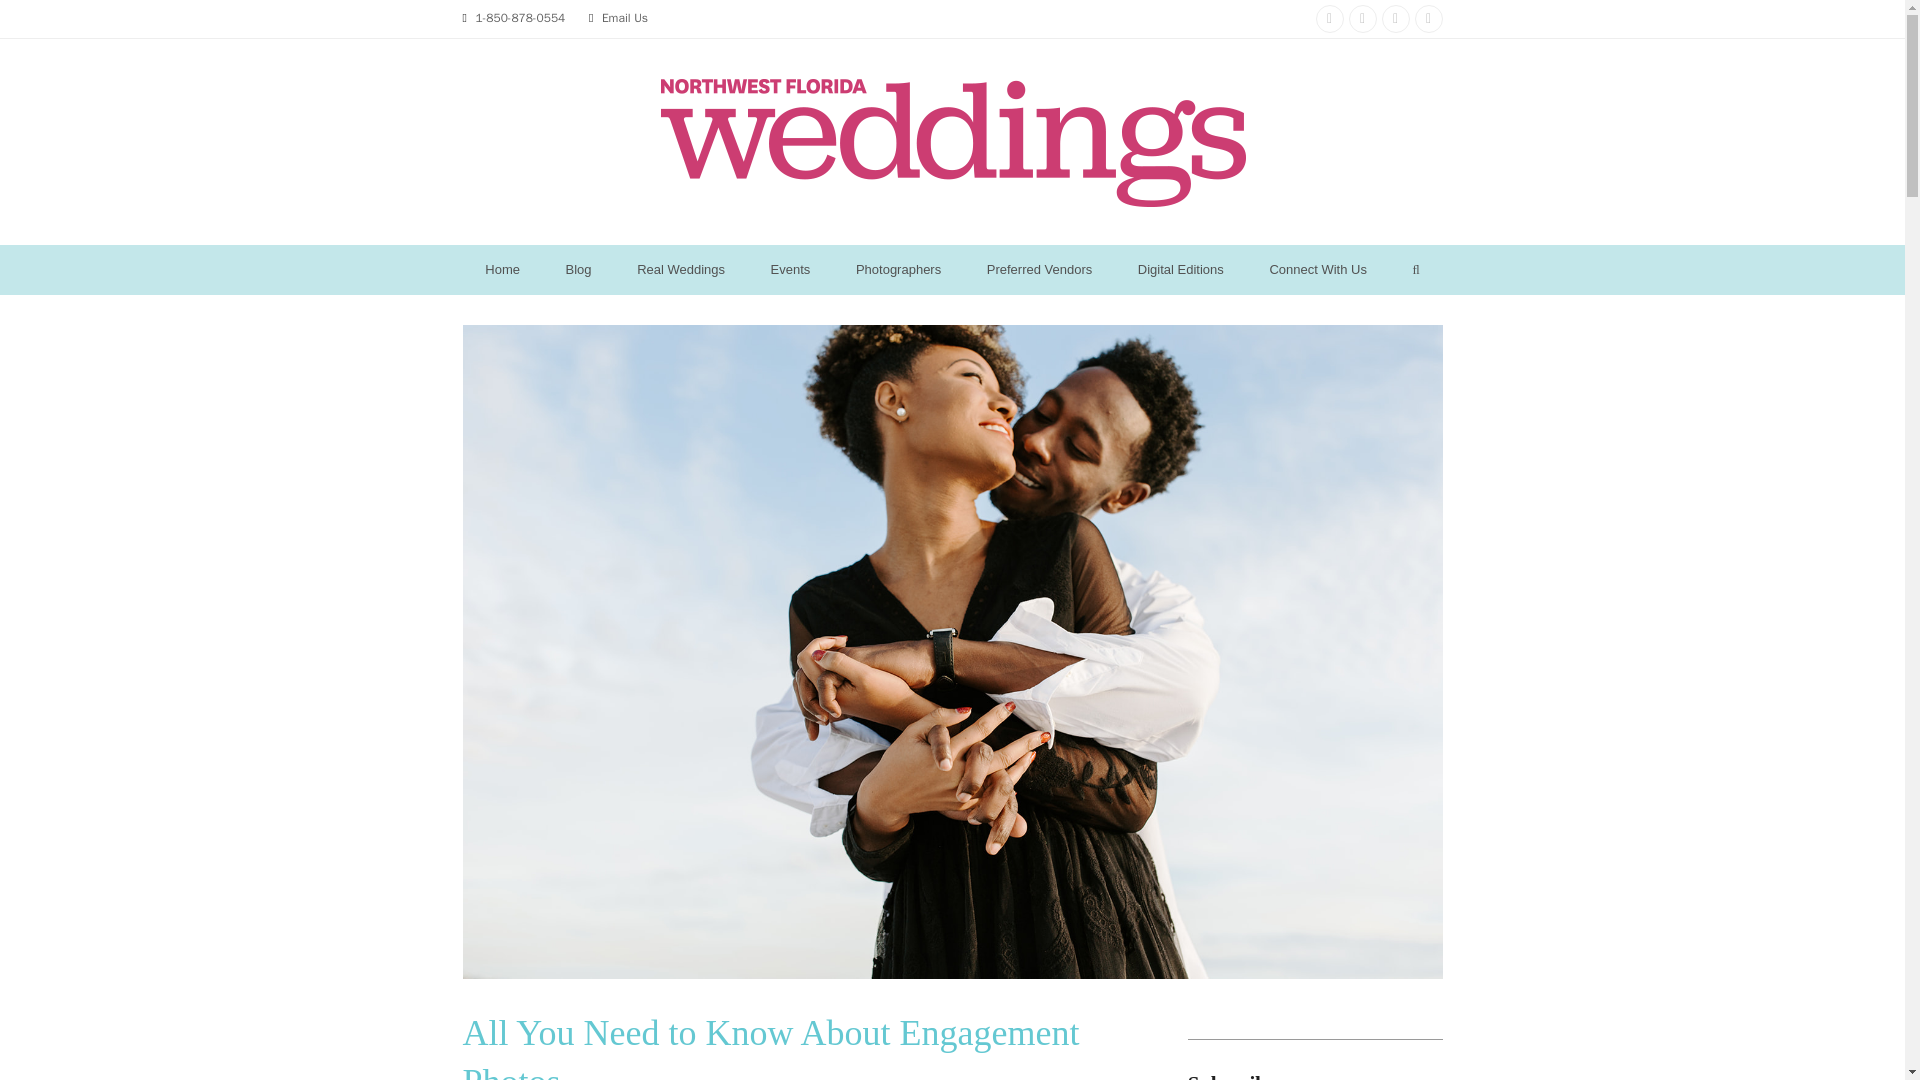  I want to click on Instagram, so click(1330, 19).